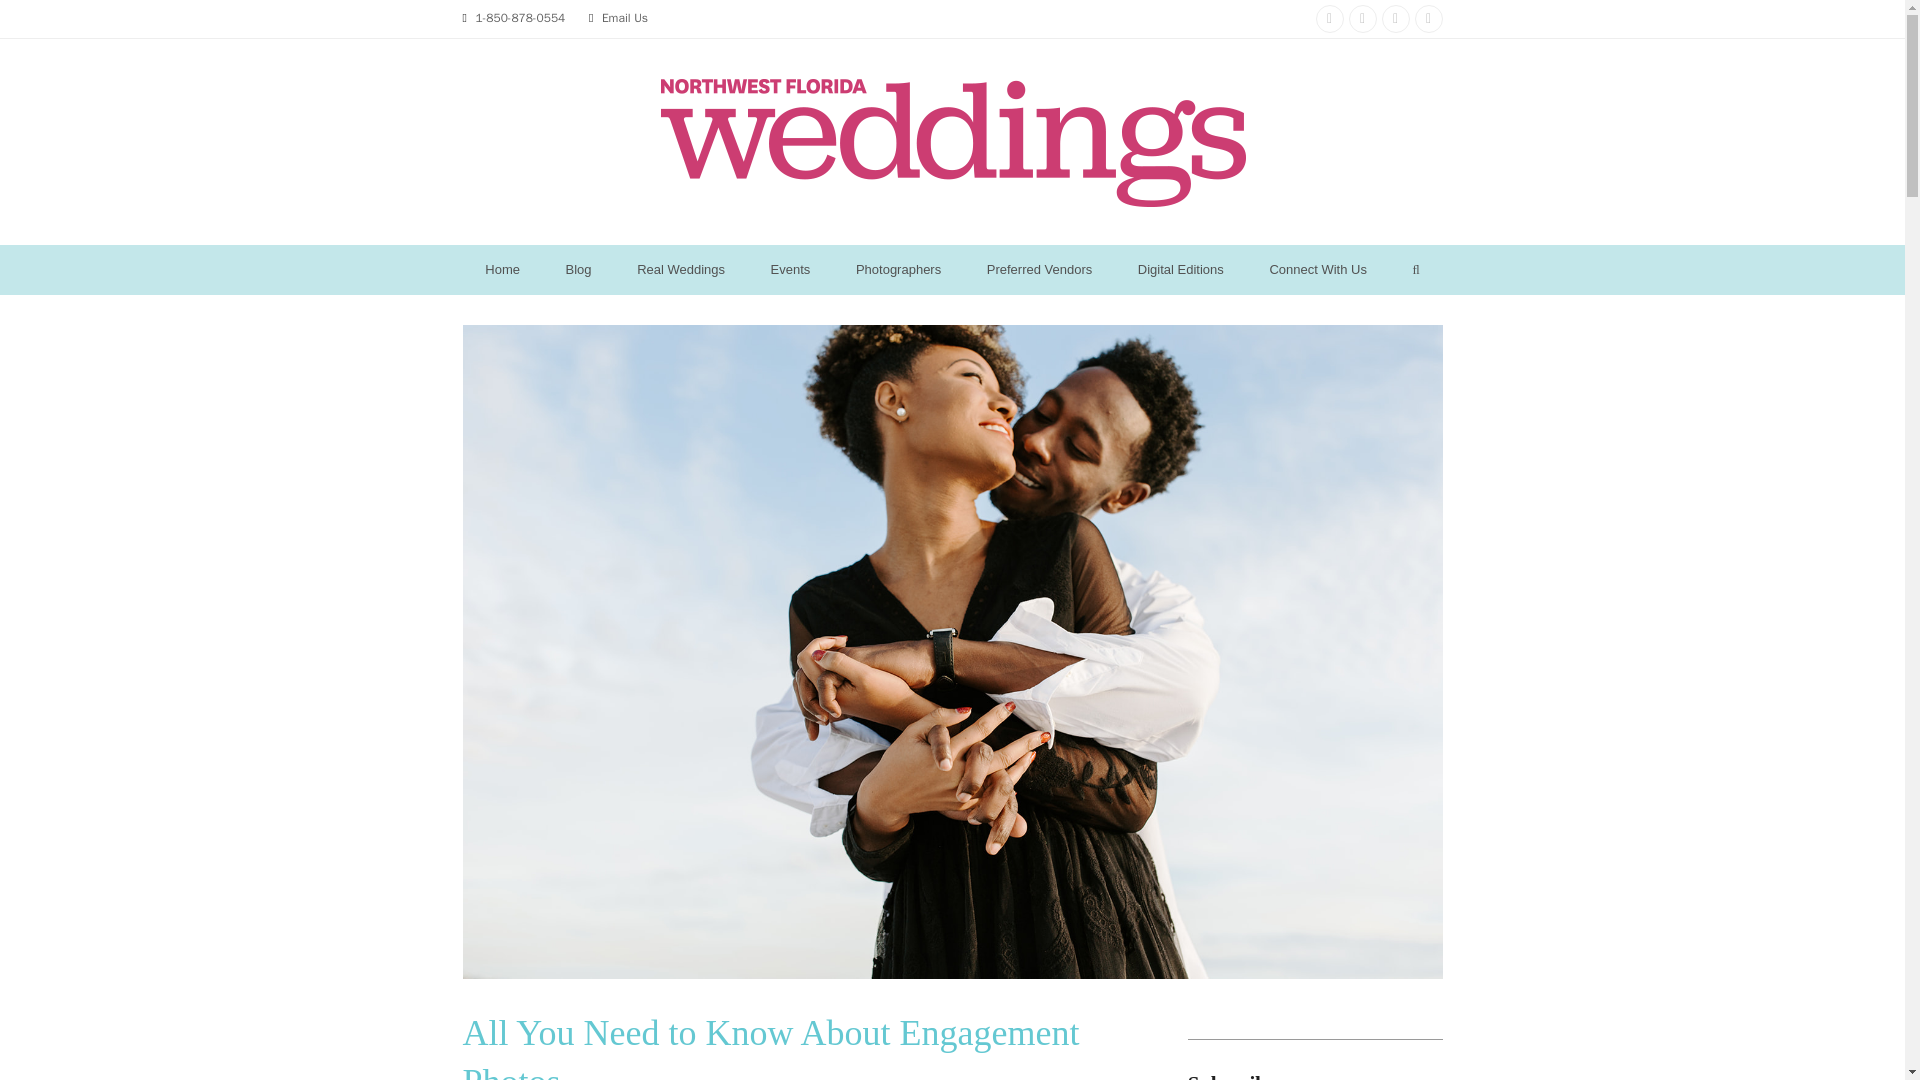  I want to click on Instagram, so click(1330, 19).